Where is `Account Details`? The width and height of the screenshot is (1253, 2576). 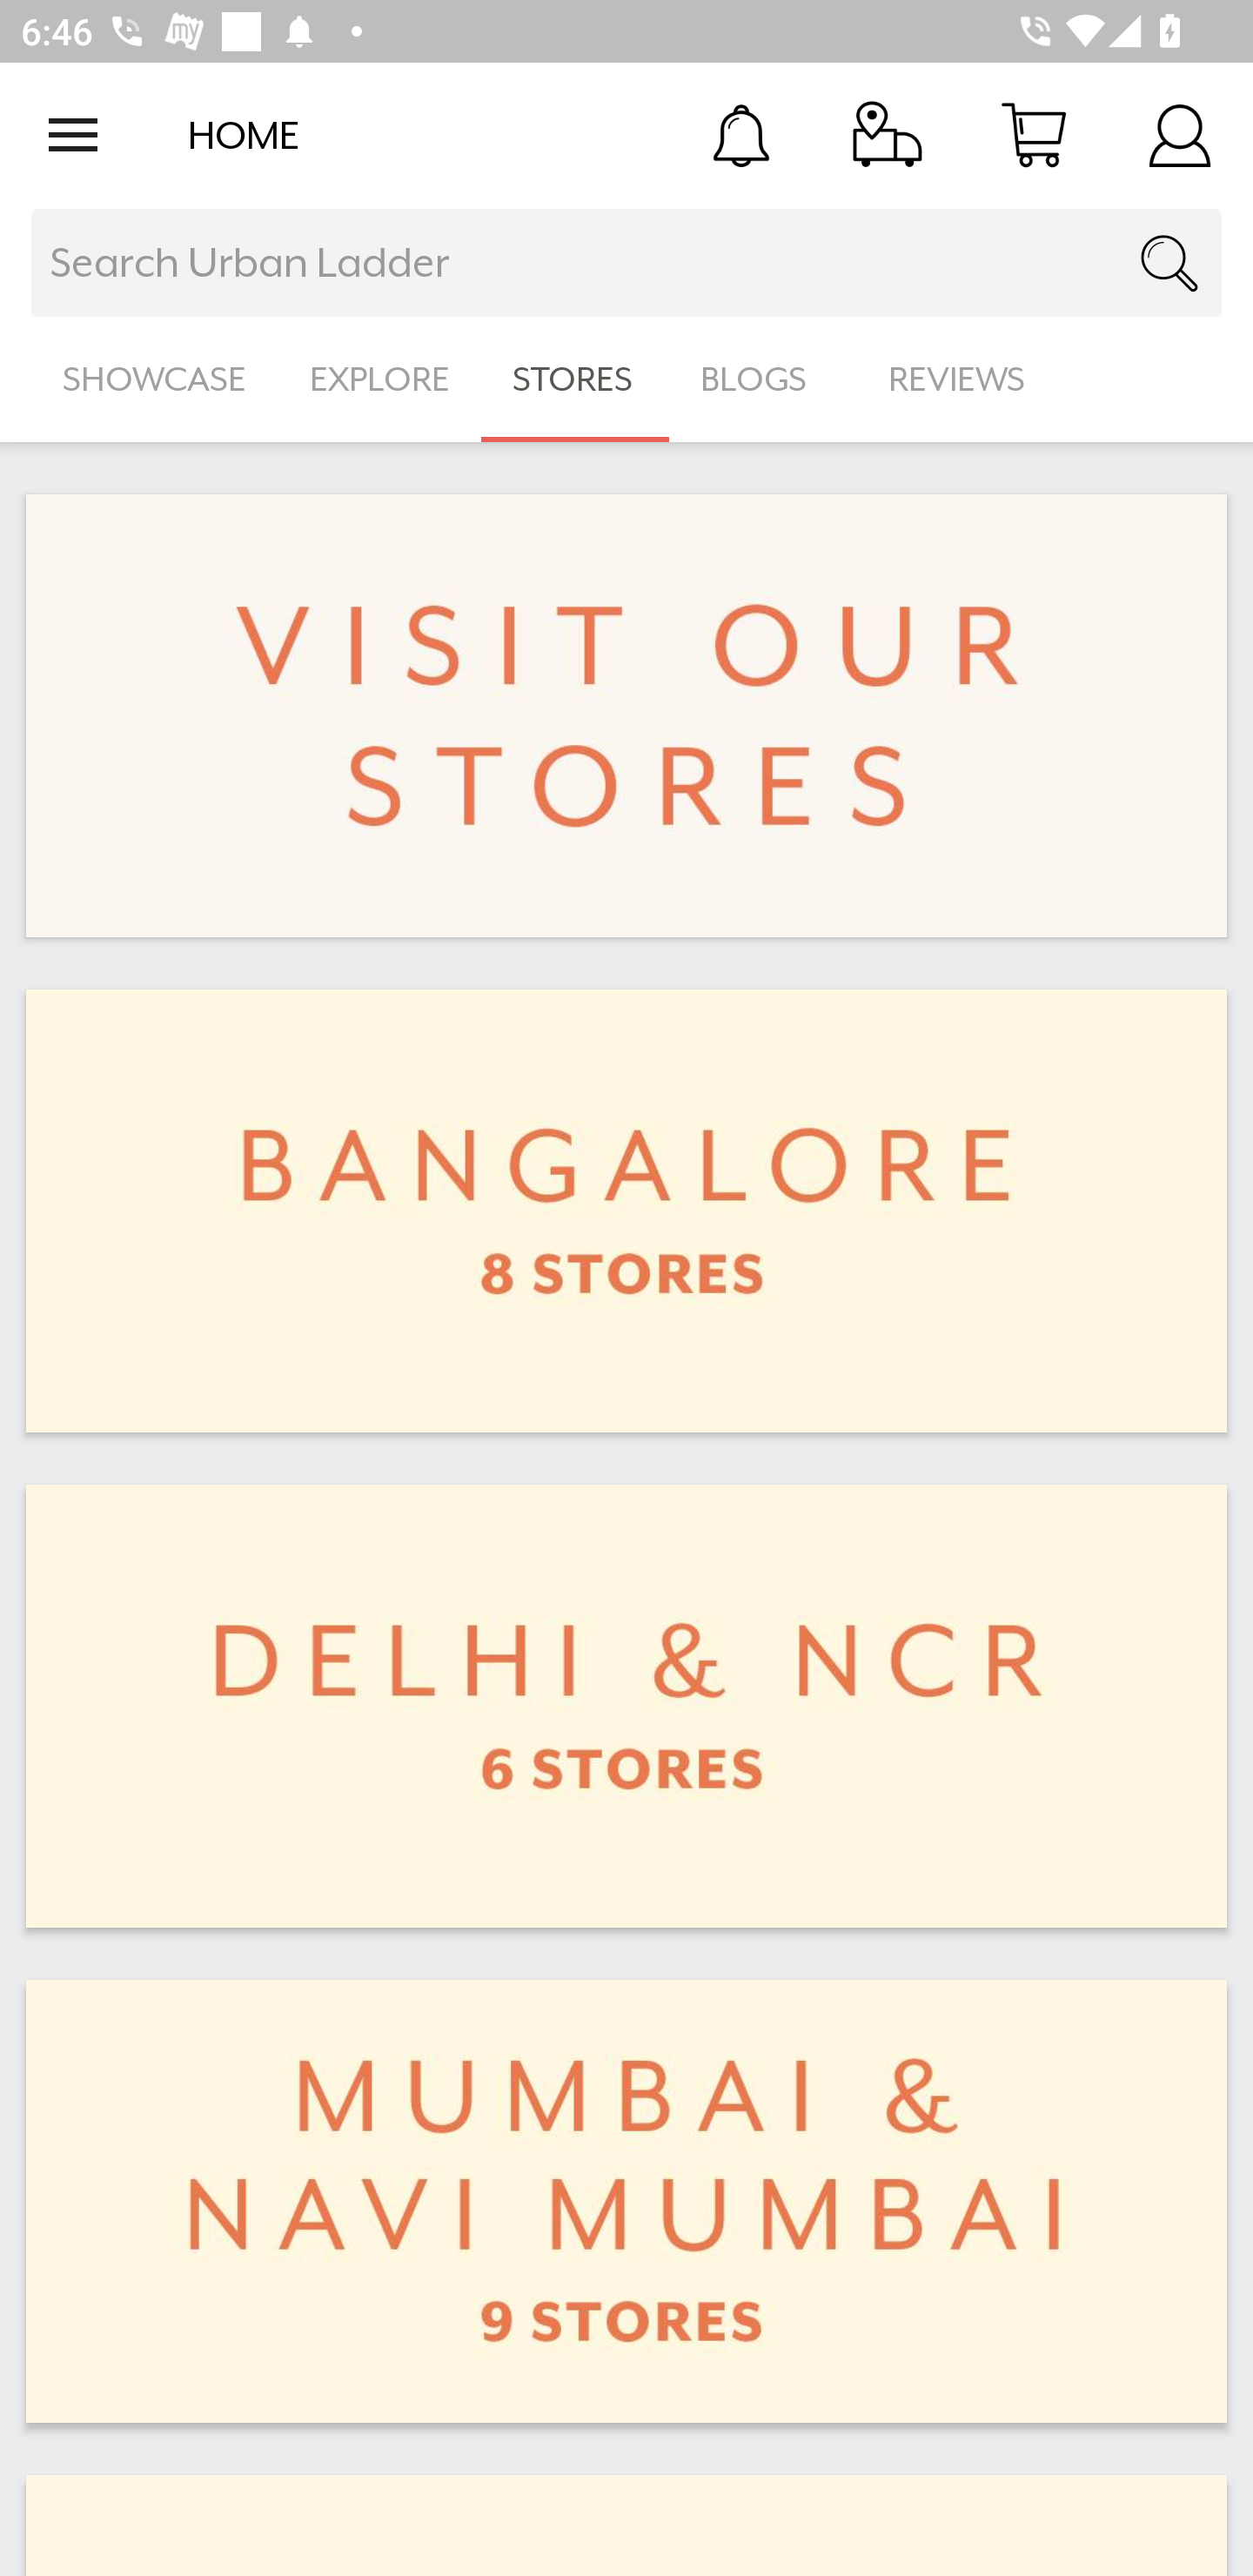
Account Details is located at coordinates (1180, 134).